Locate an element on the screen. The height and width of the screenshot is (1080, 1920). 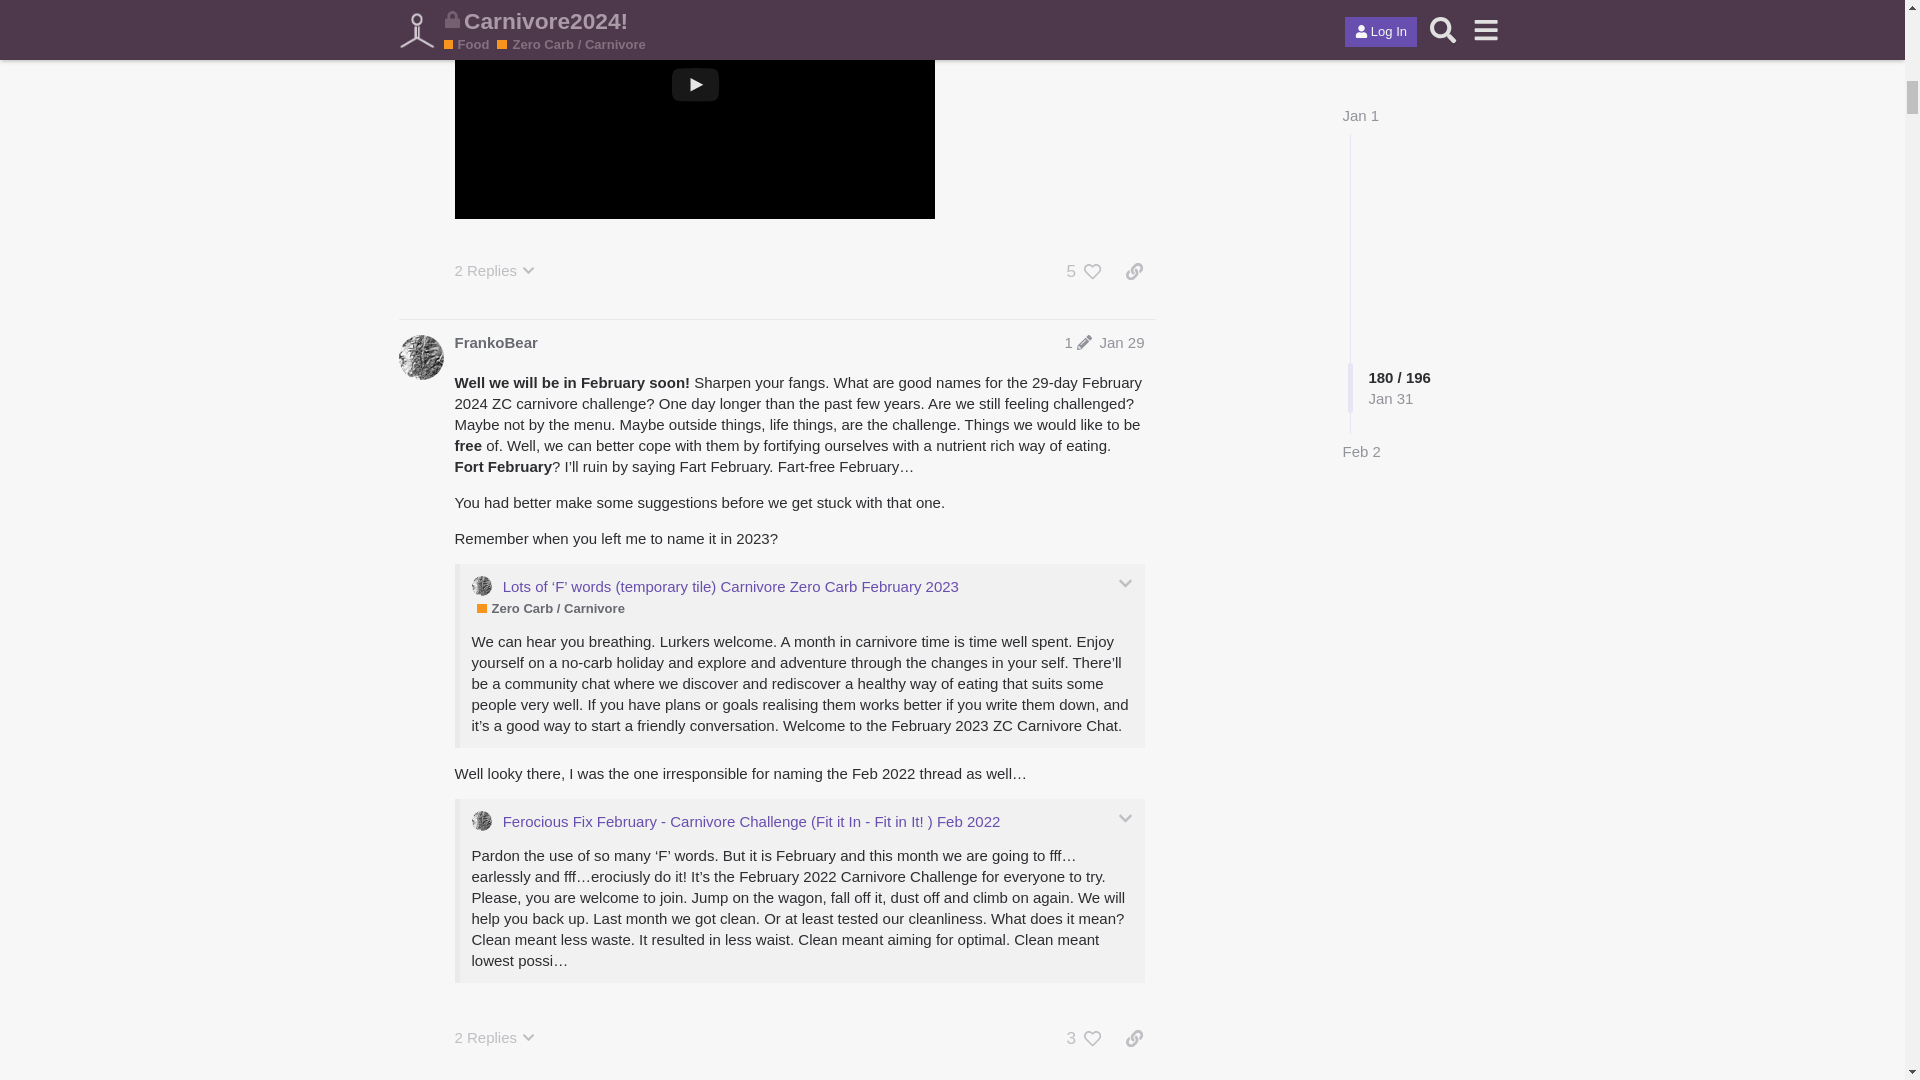
1 is located at coordinates (1078, 342).